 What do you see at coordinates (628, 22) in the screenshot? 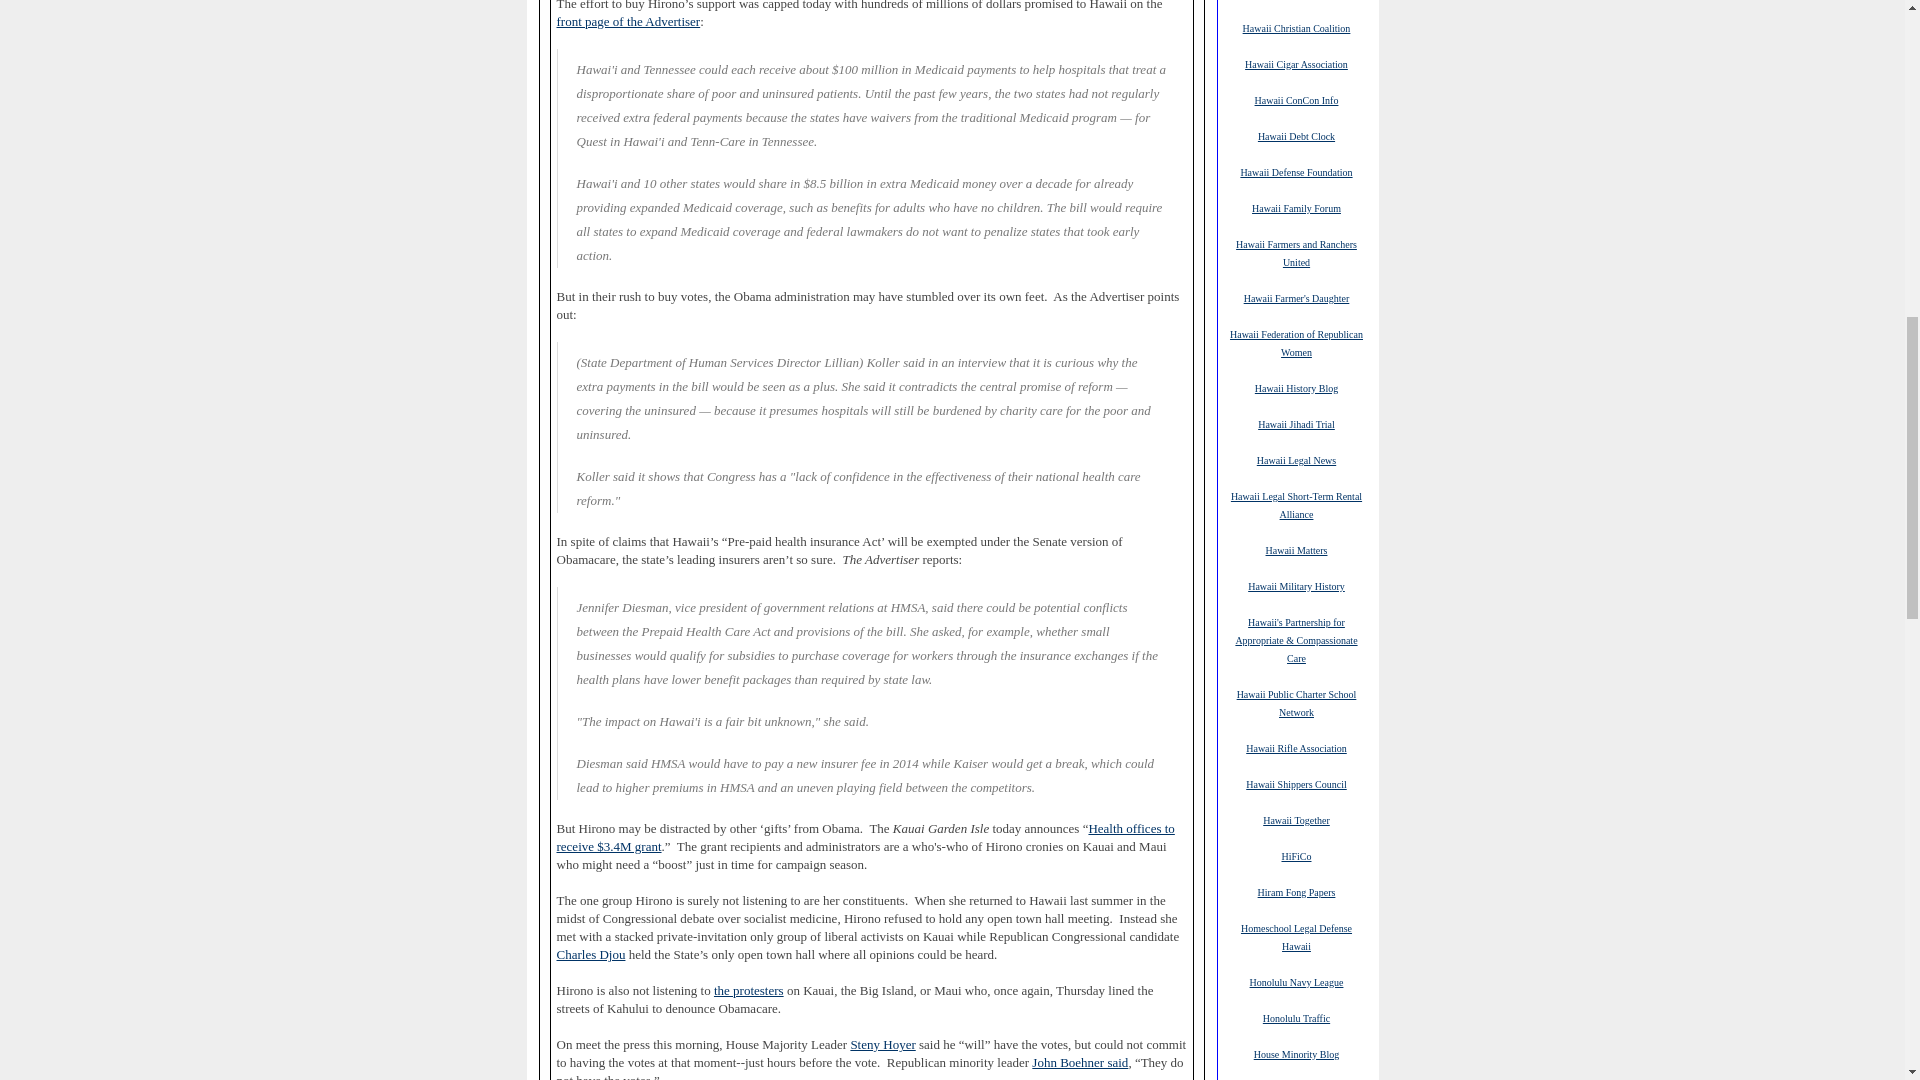
I see `front page of the Advertiser` at bounding box center [628, 22].